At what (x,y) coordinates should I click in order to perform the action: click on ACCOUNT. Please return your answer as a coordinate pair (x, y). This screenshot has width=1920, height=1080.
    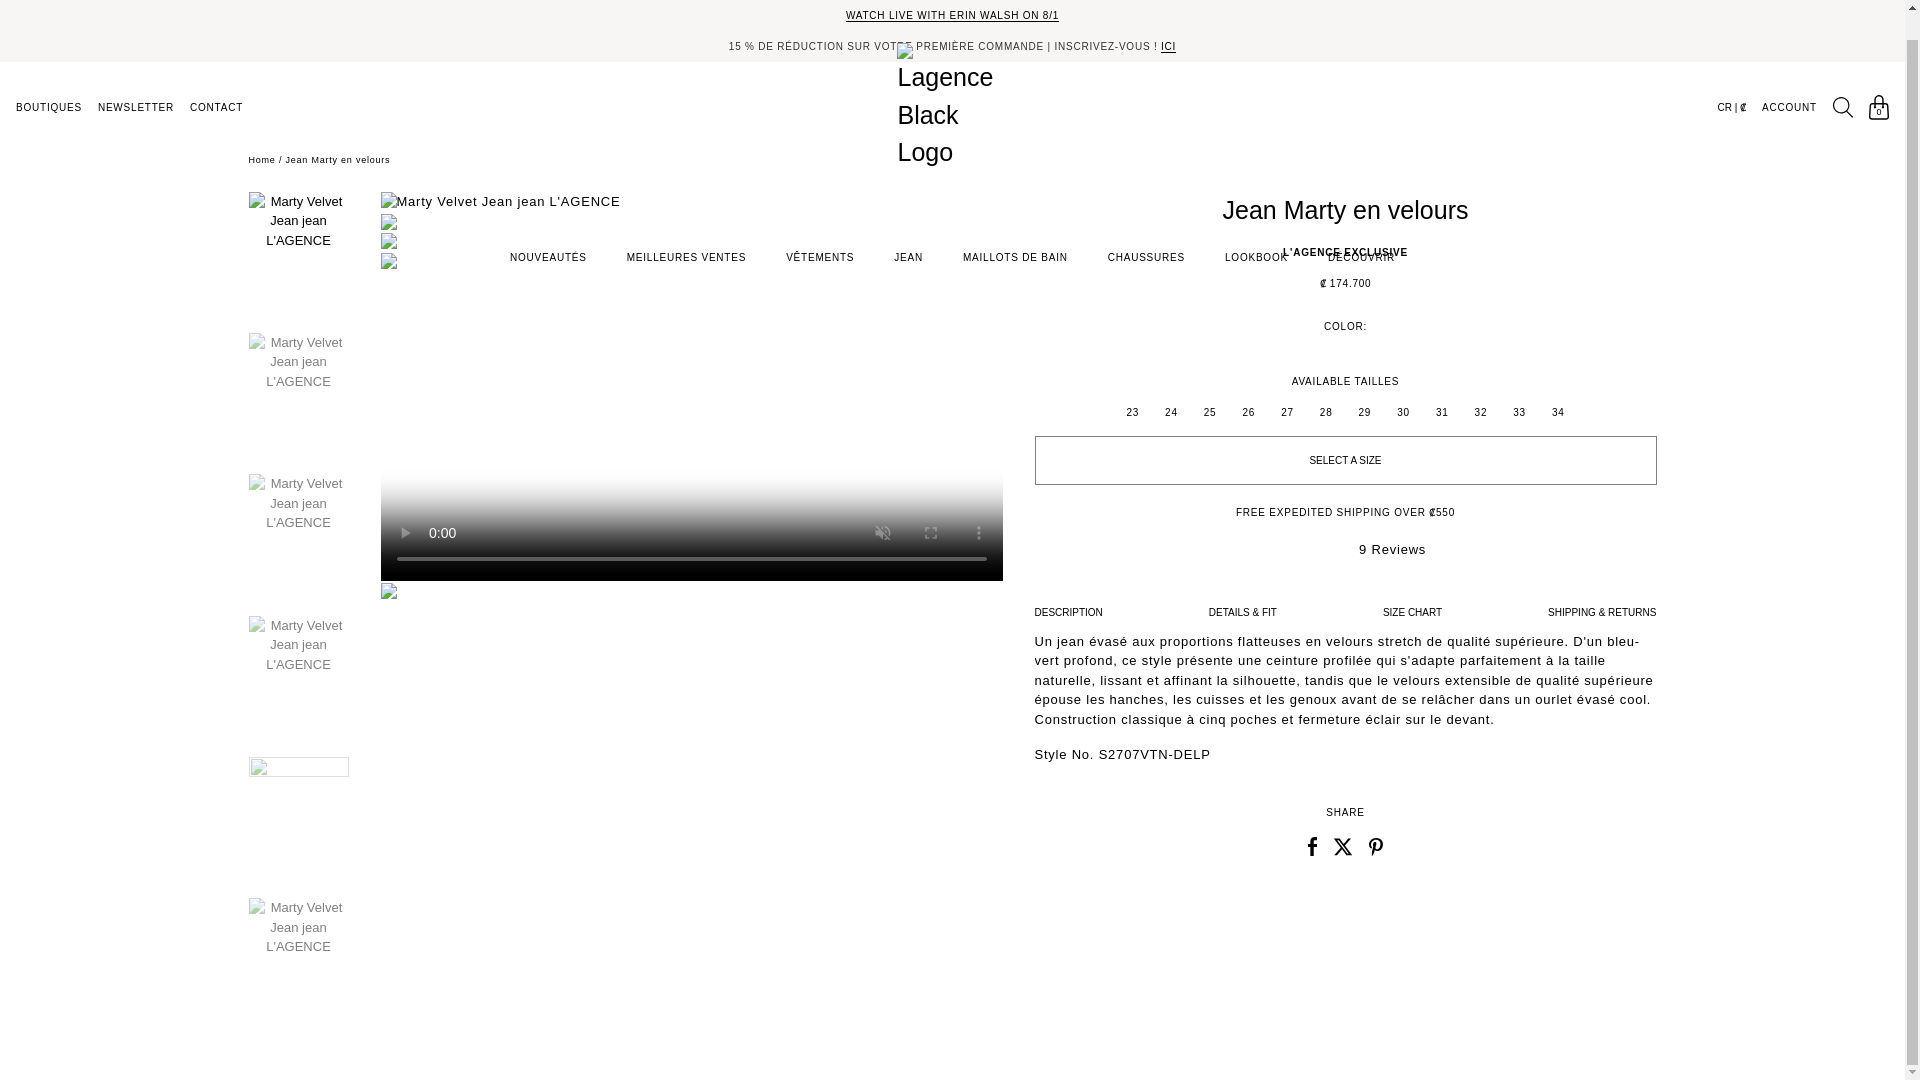
    Looking at the image, I should click on (1789, 81).